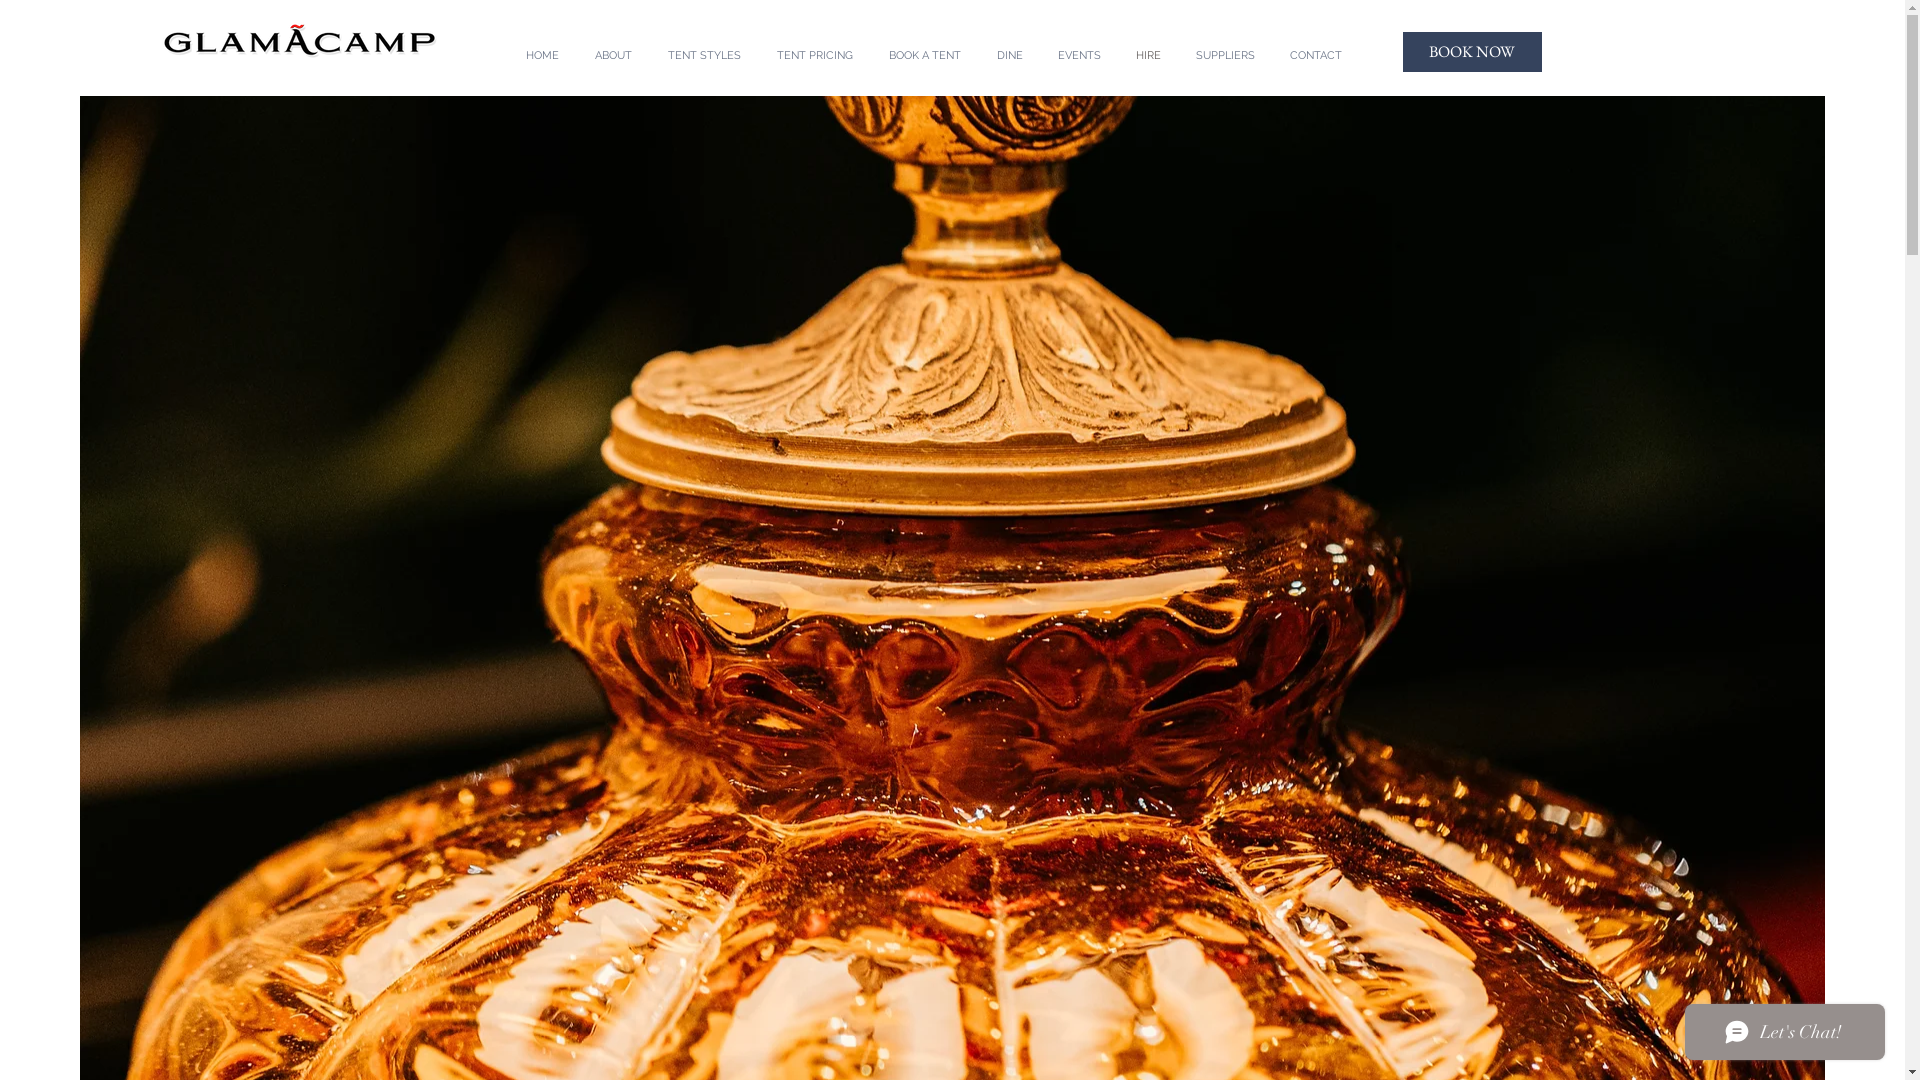 The image size is (1920, 1080). I want to click on TENT STYLES, so click(704, 56).